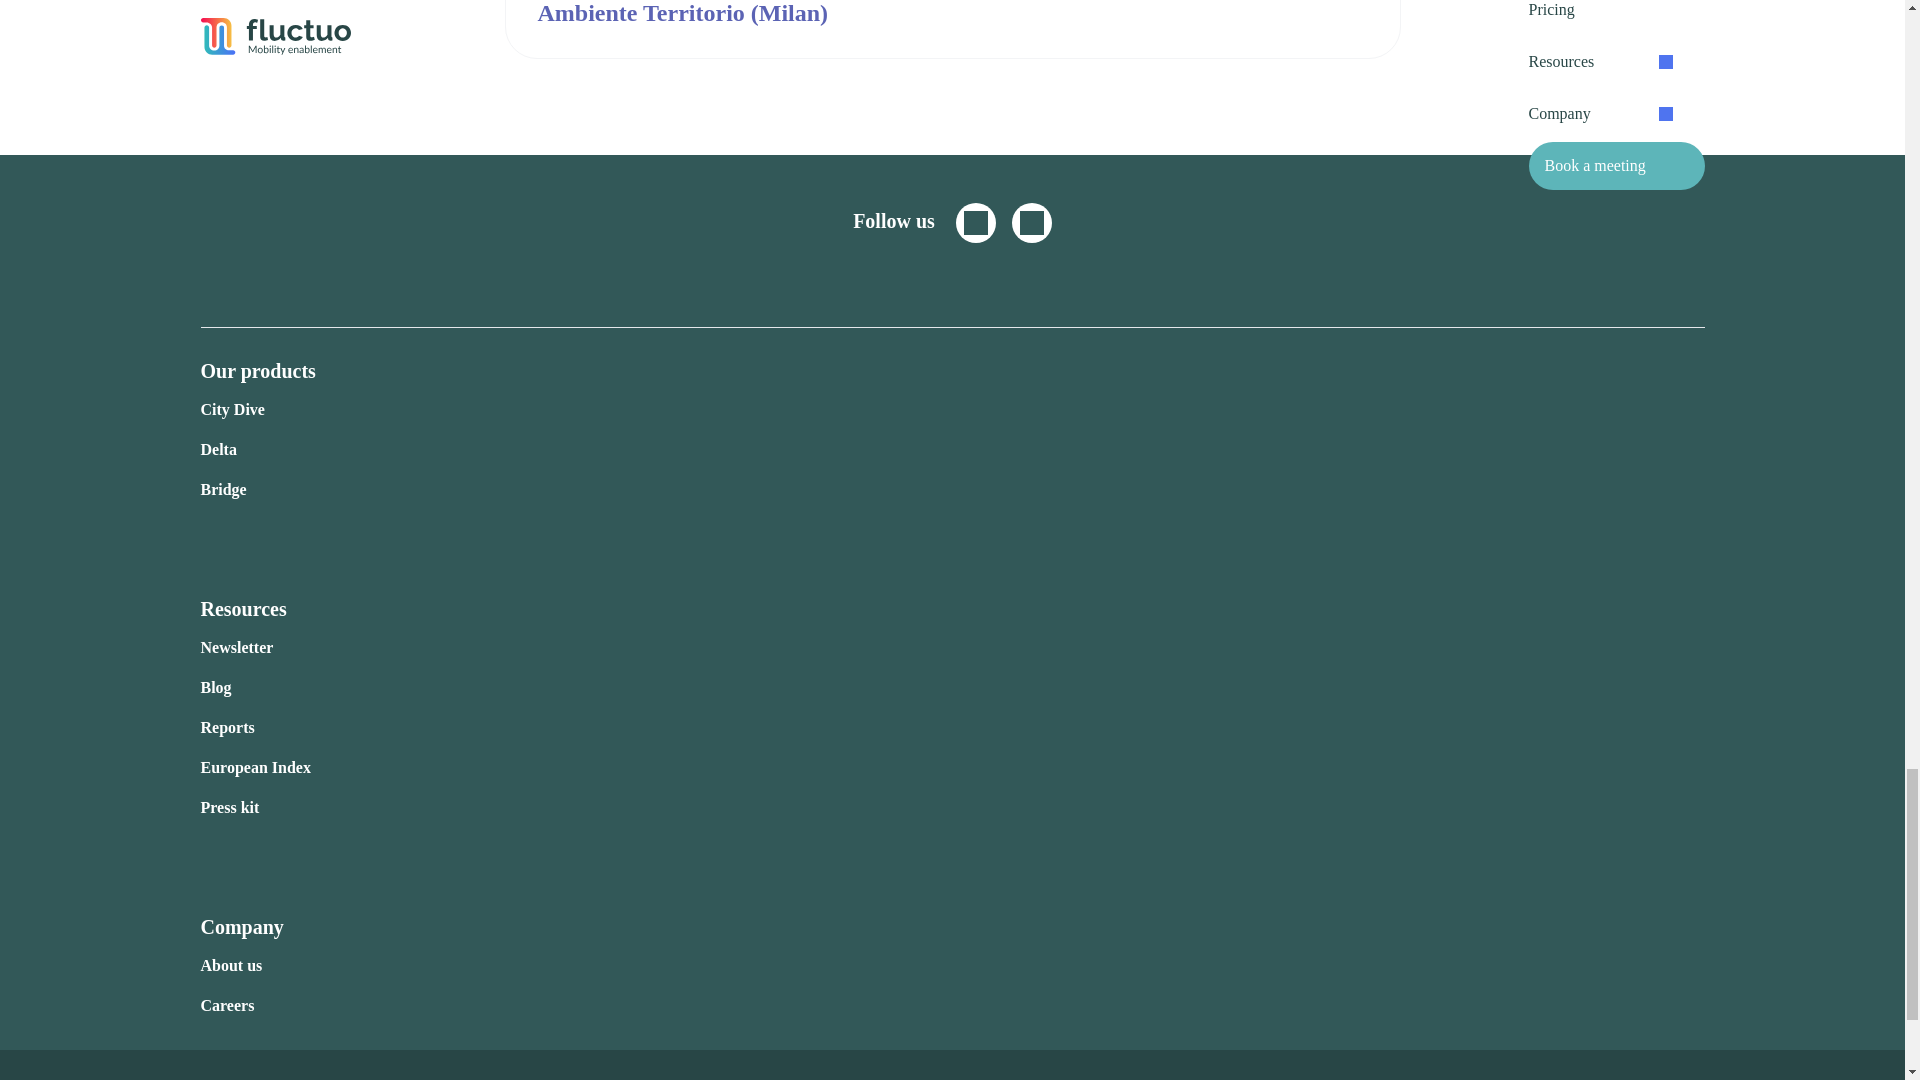 The width and height of the screenshot is (1920, 1080). I want to click on Press kit, so click(229, 808).